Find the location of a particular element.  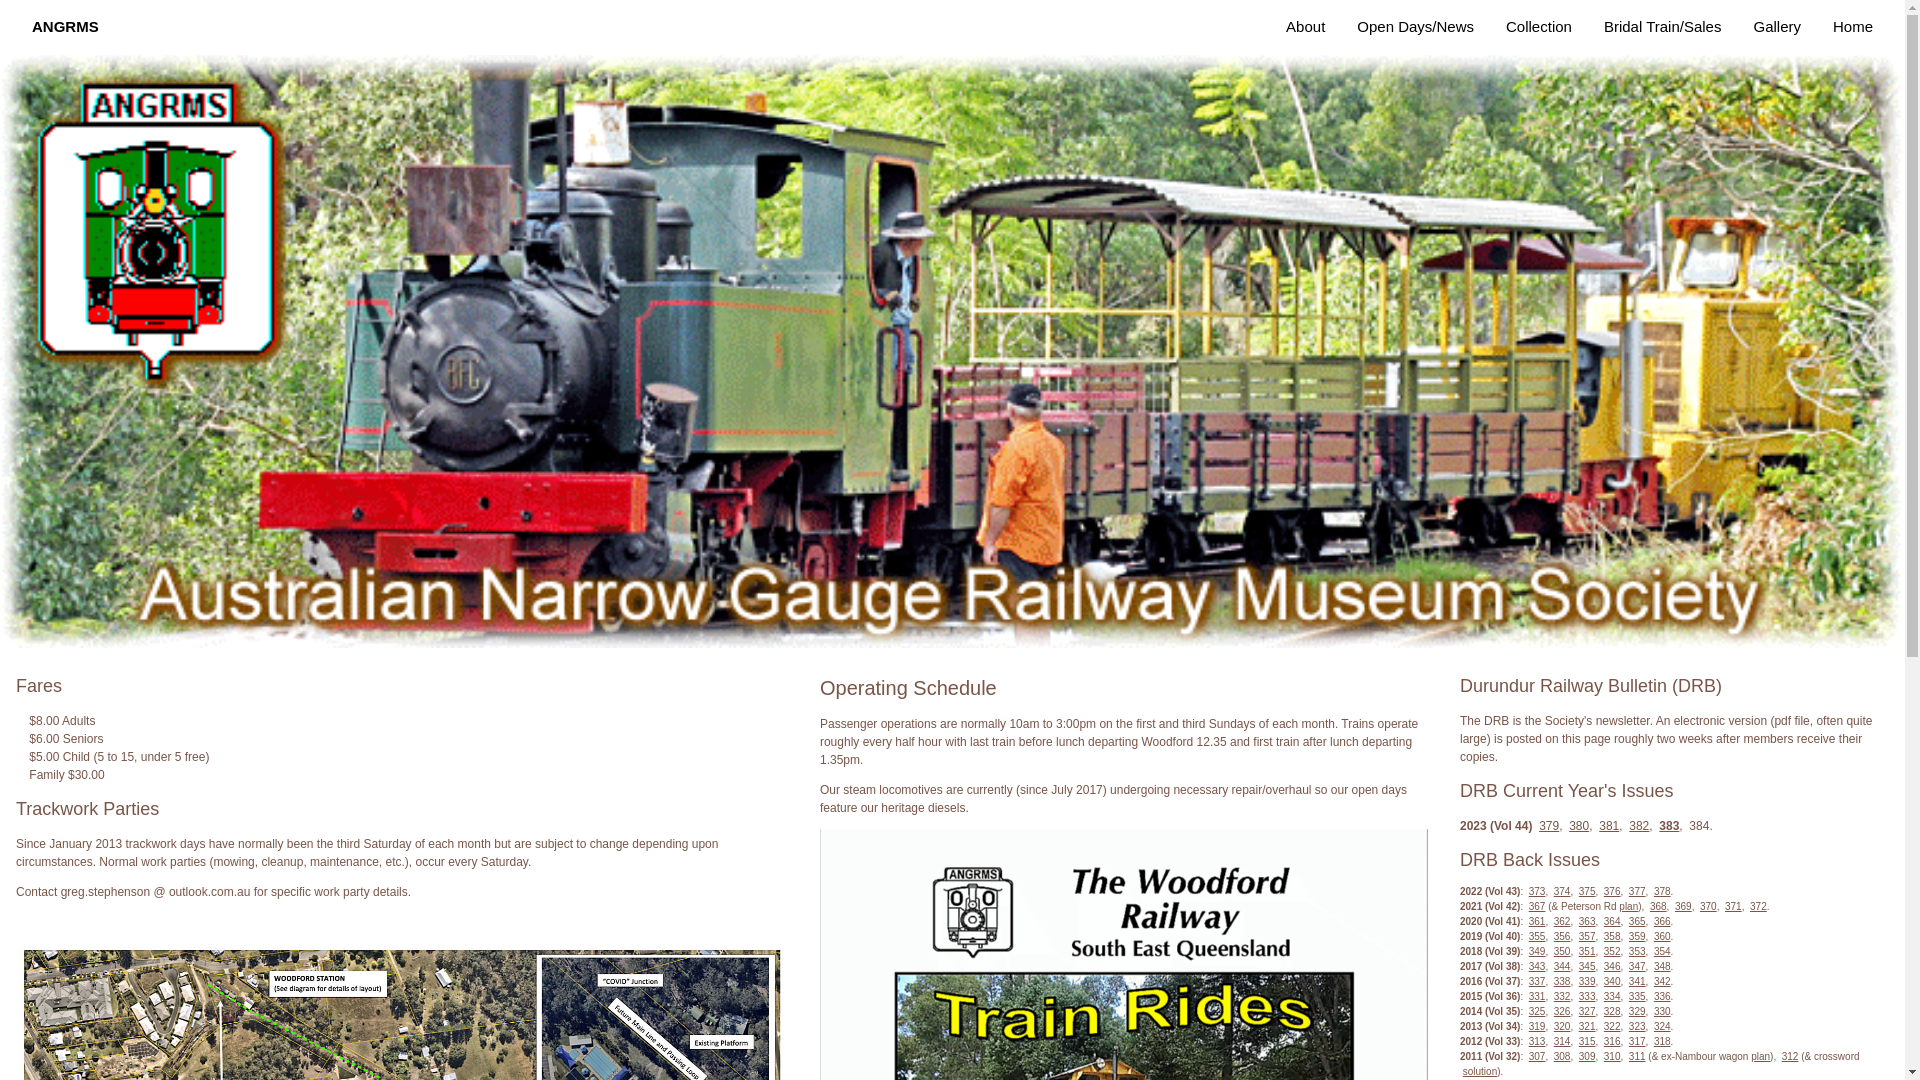

317 is located at coordinates (1638, 1042).